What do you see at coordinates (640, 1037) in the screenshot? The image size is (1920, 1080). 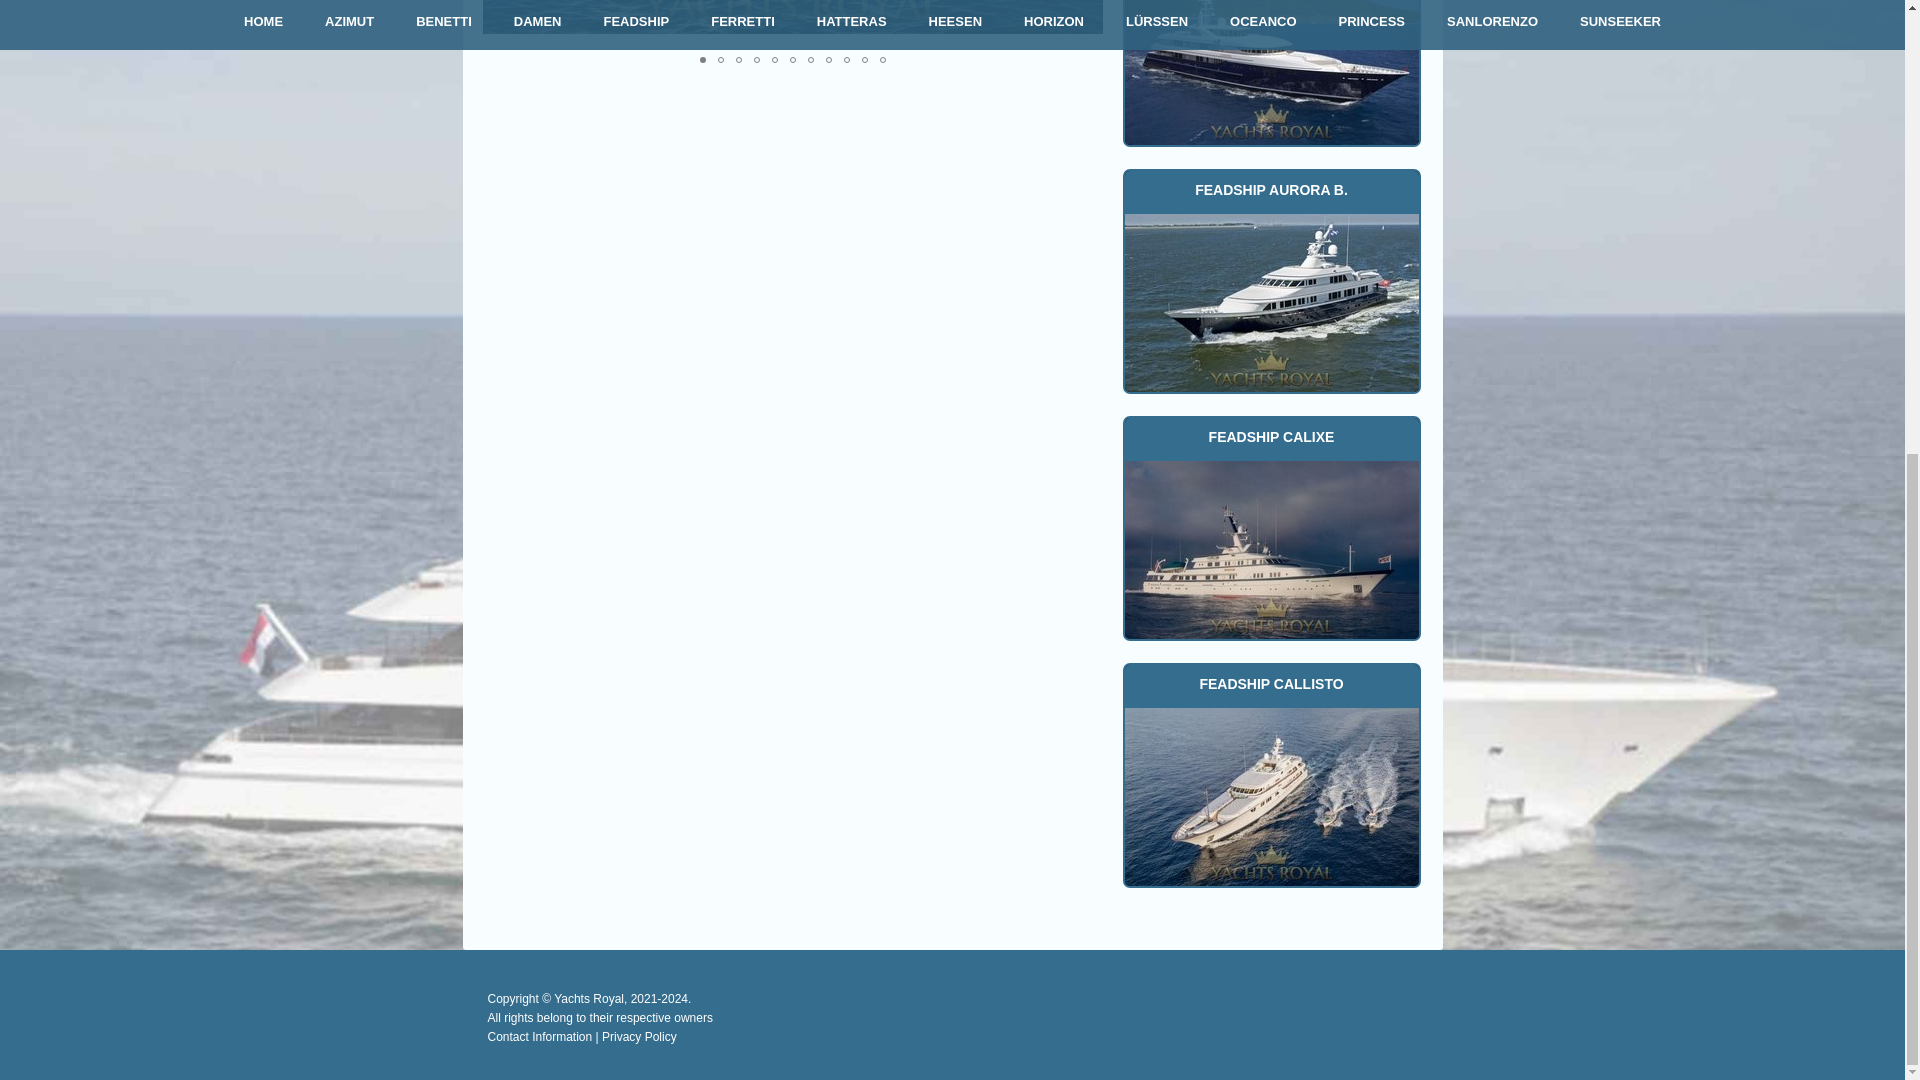 I see `Privacy Policy` at bounding box center [640, 1037].